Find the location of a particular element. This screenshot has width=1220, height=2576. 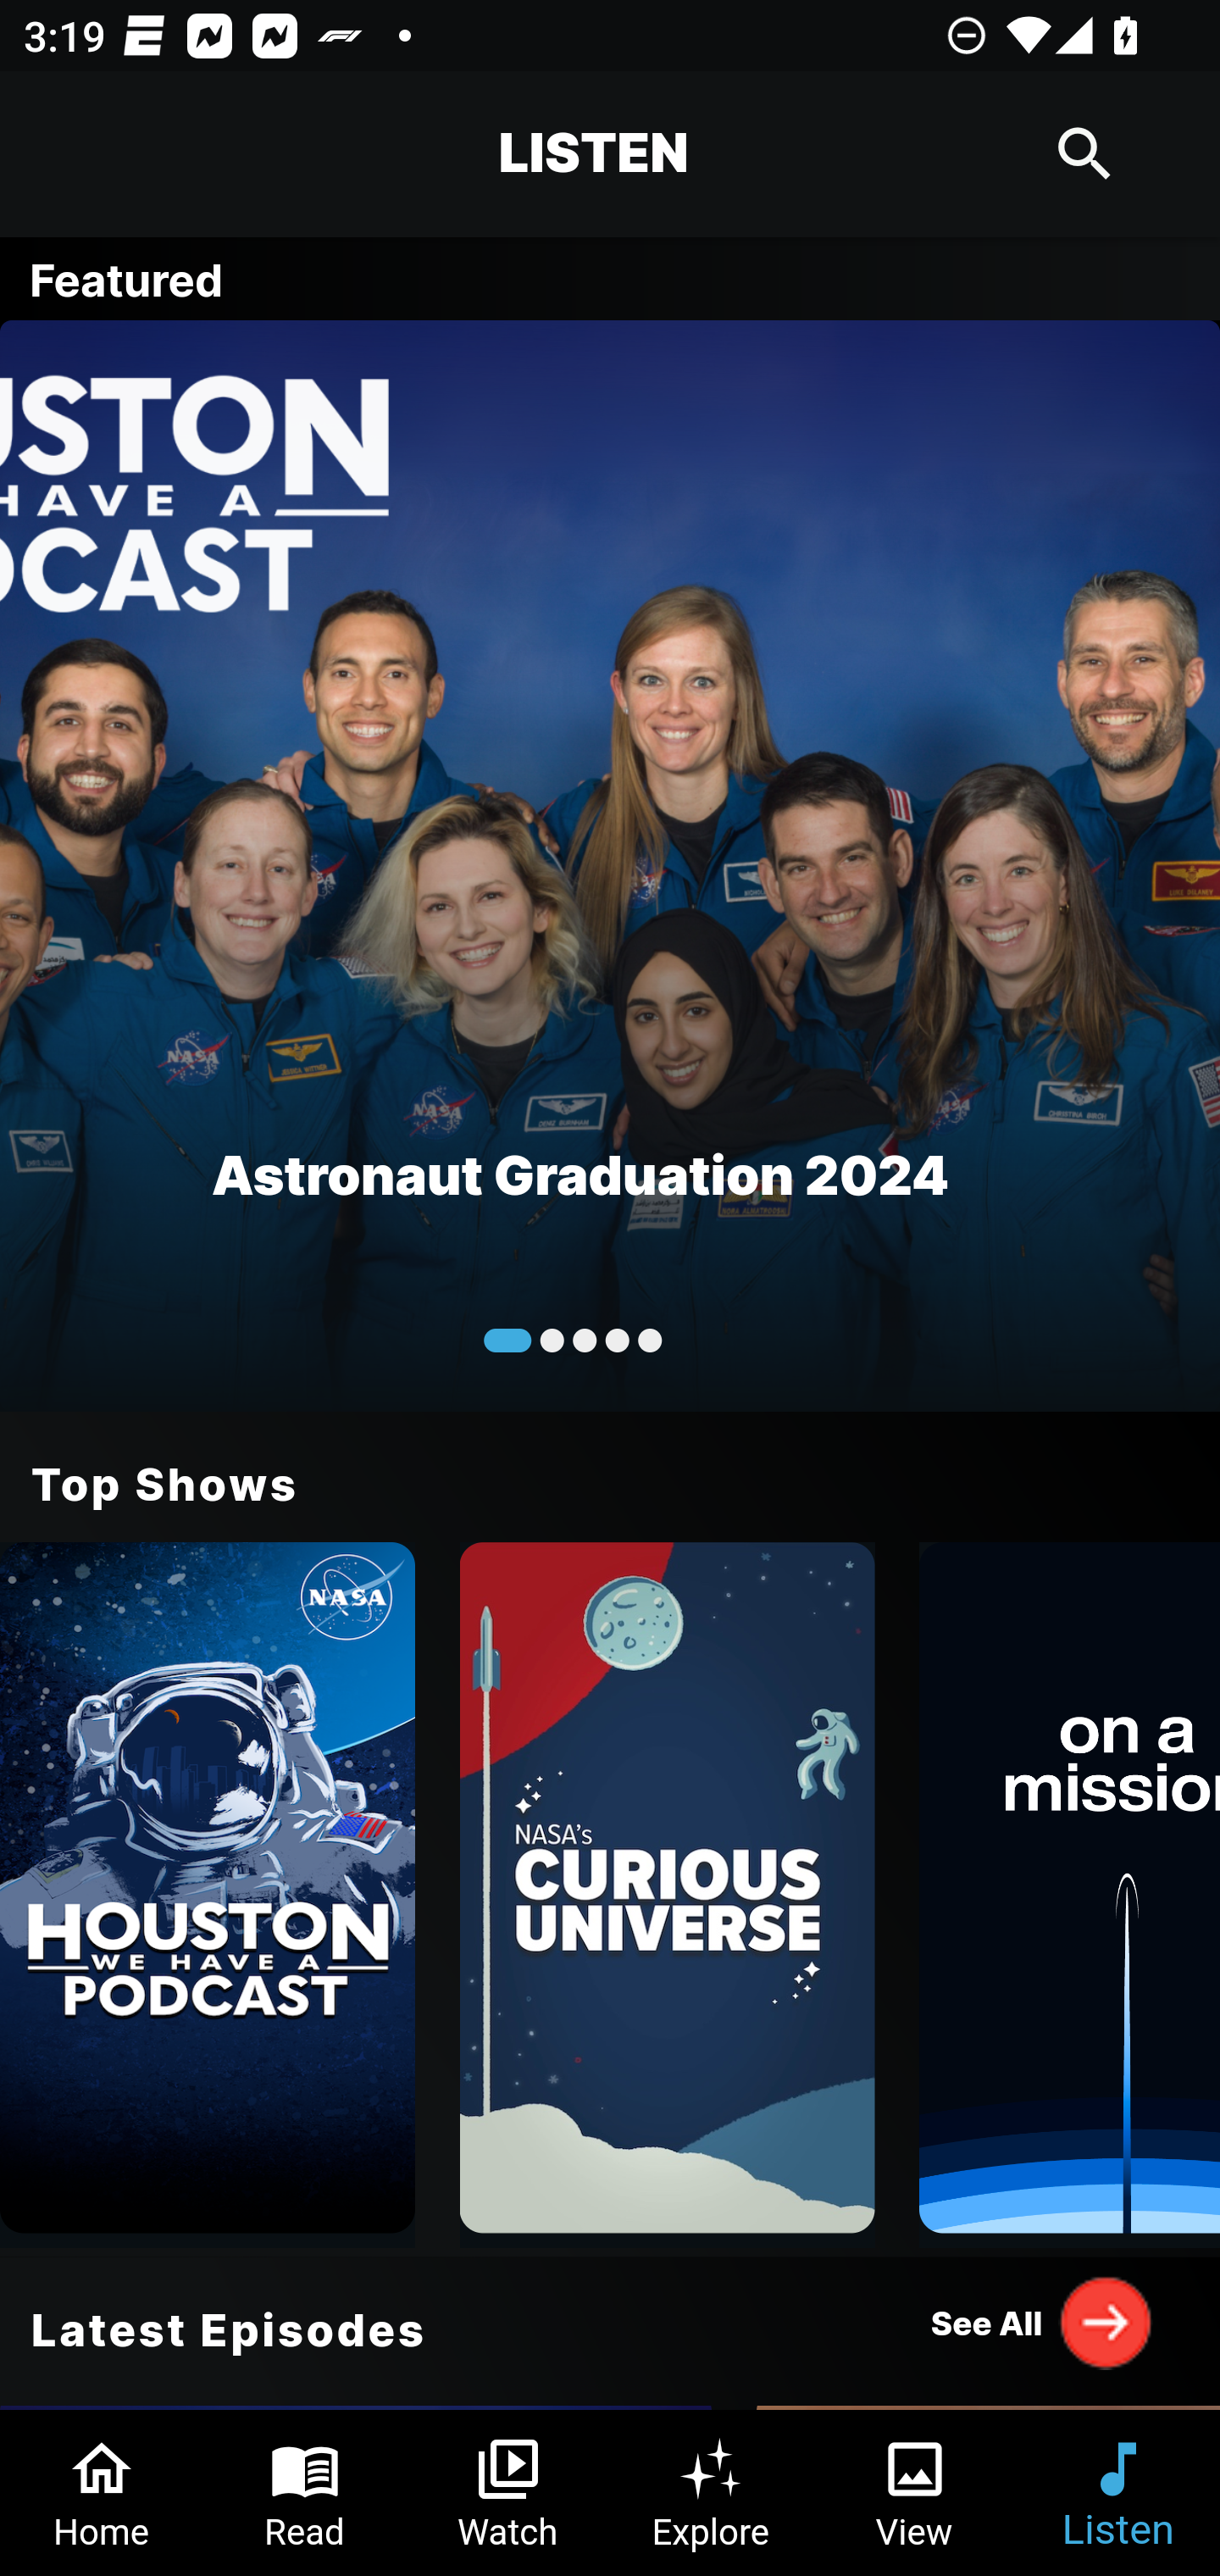

See All is located at coordinates (1042, 2322).